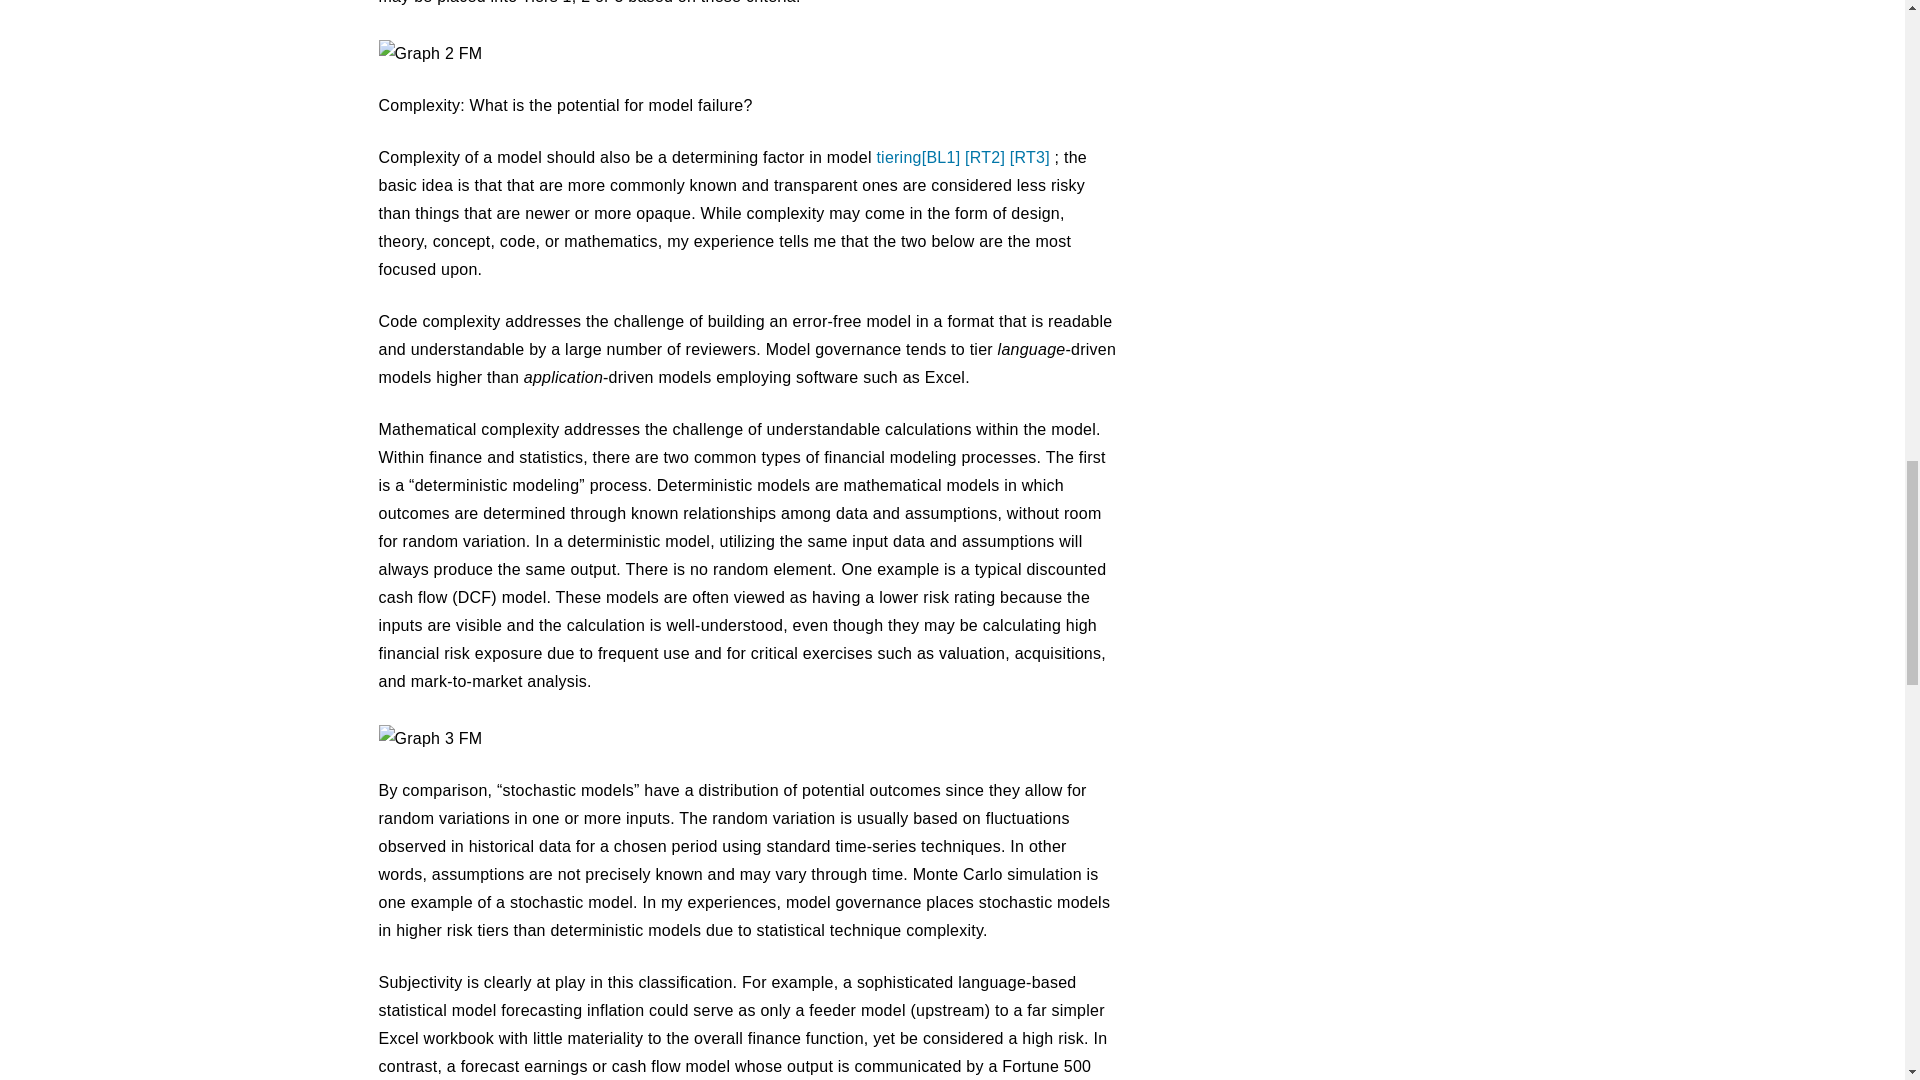  What do you see at coordinates (430, 54) in the screenshot?
I see `Graph 2 FM` at bounding box center [430, 54].